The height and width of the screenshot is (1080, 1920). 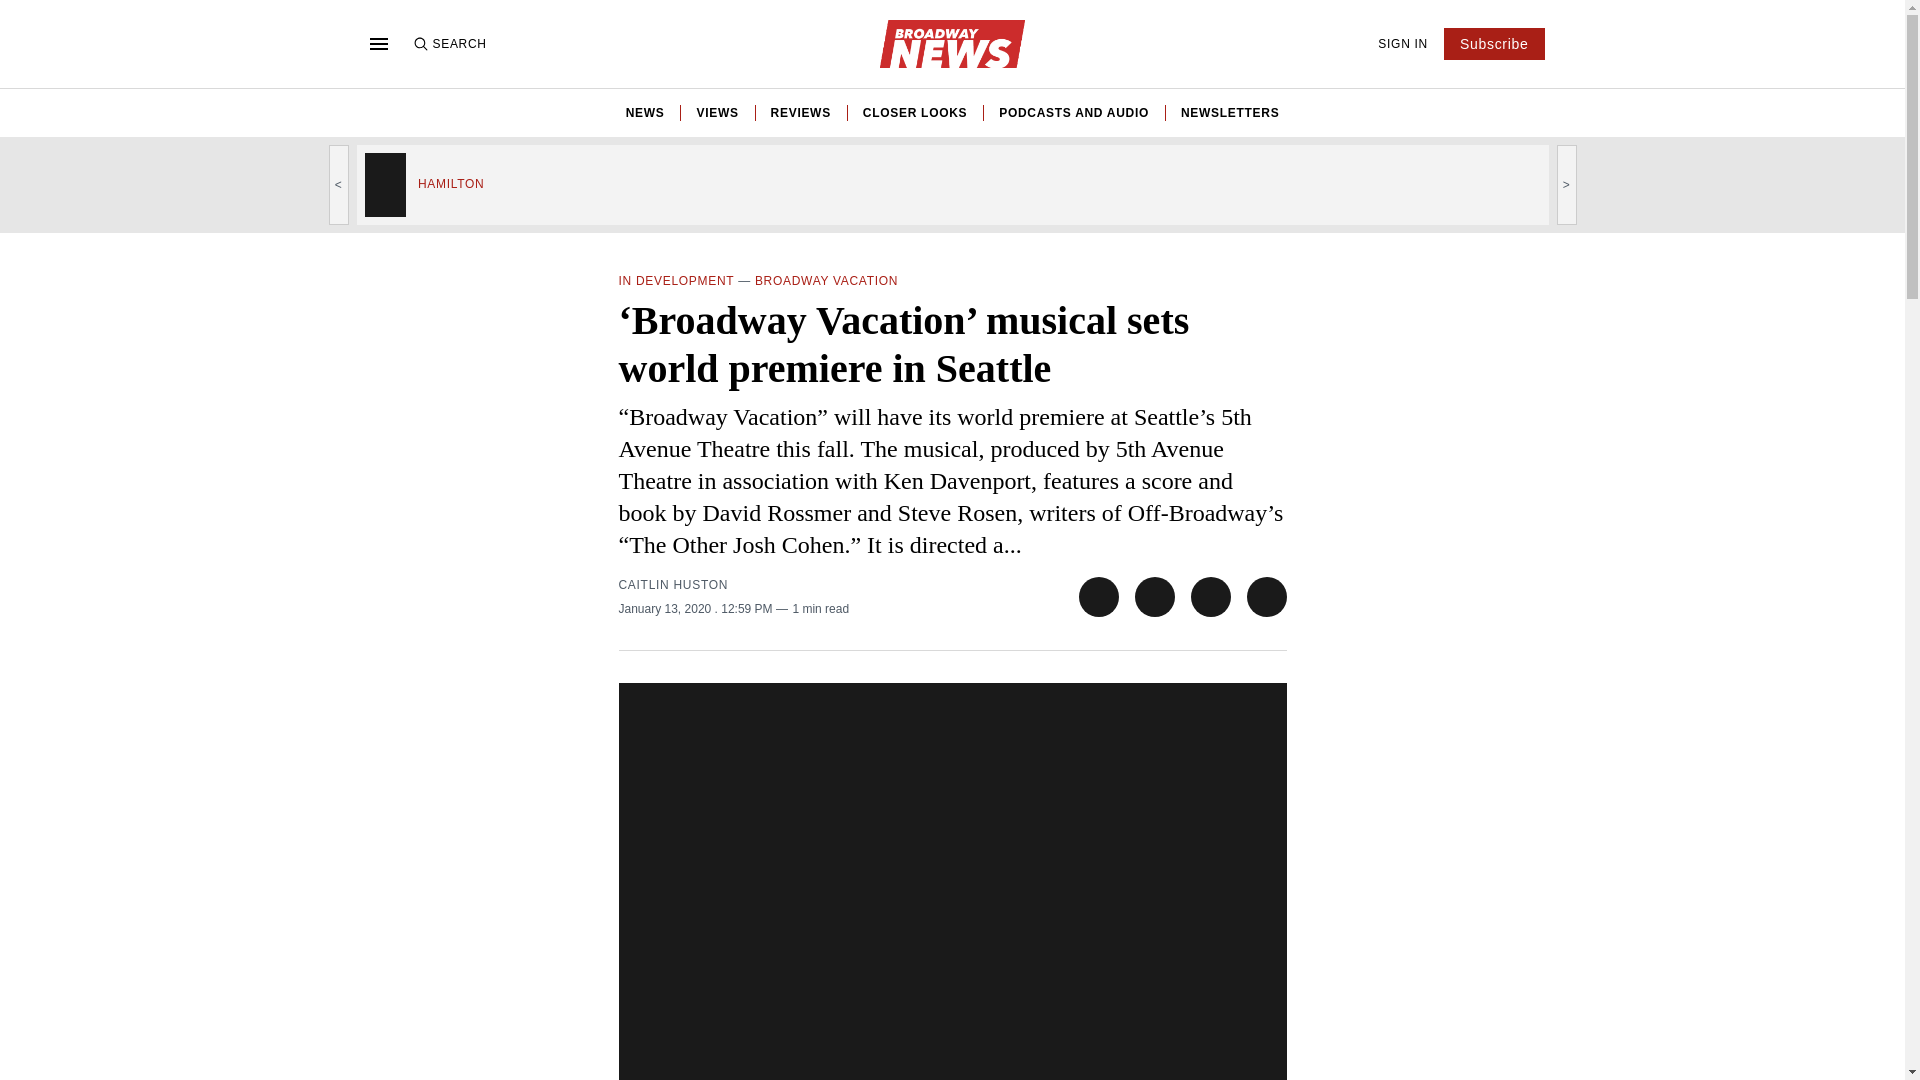 What do you see at coordinates (801, 112) in the screenshot?
I see `REVIEWS` at bounding box center [801, 112].